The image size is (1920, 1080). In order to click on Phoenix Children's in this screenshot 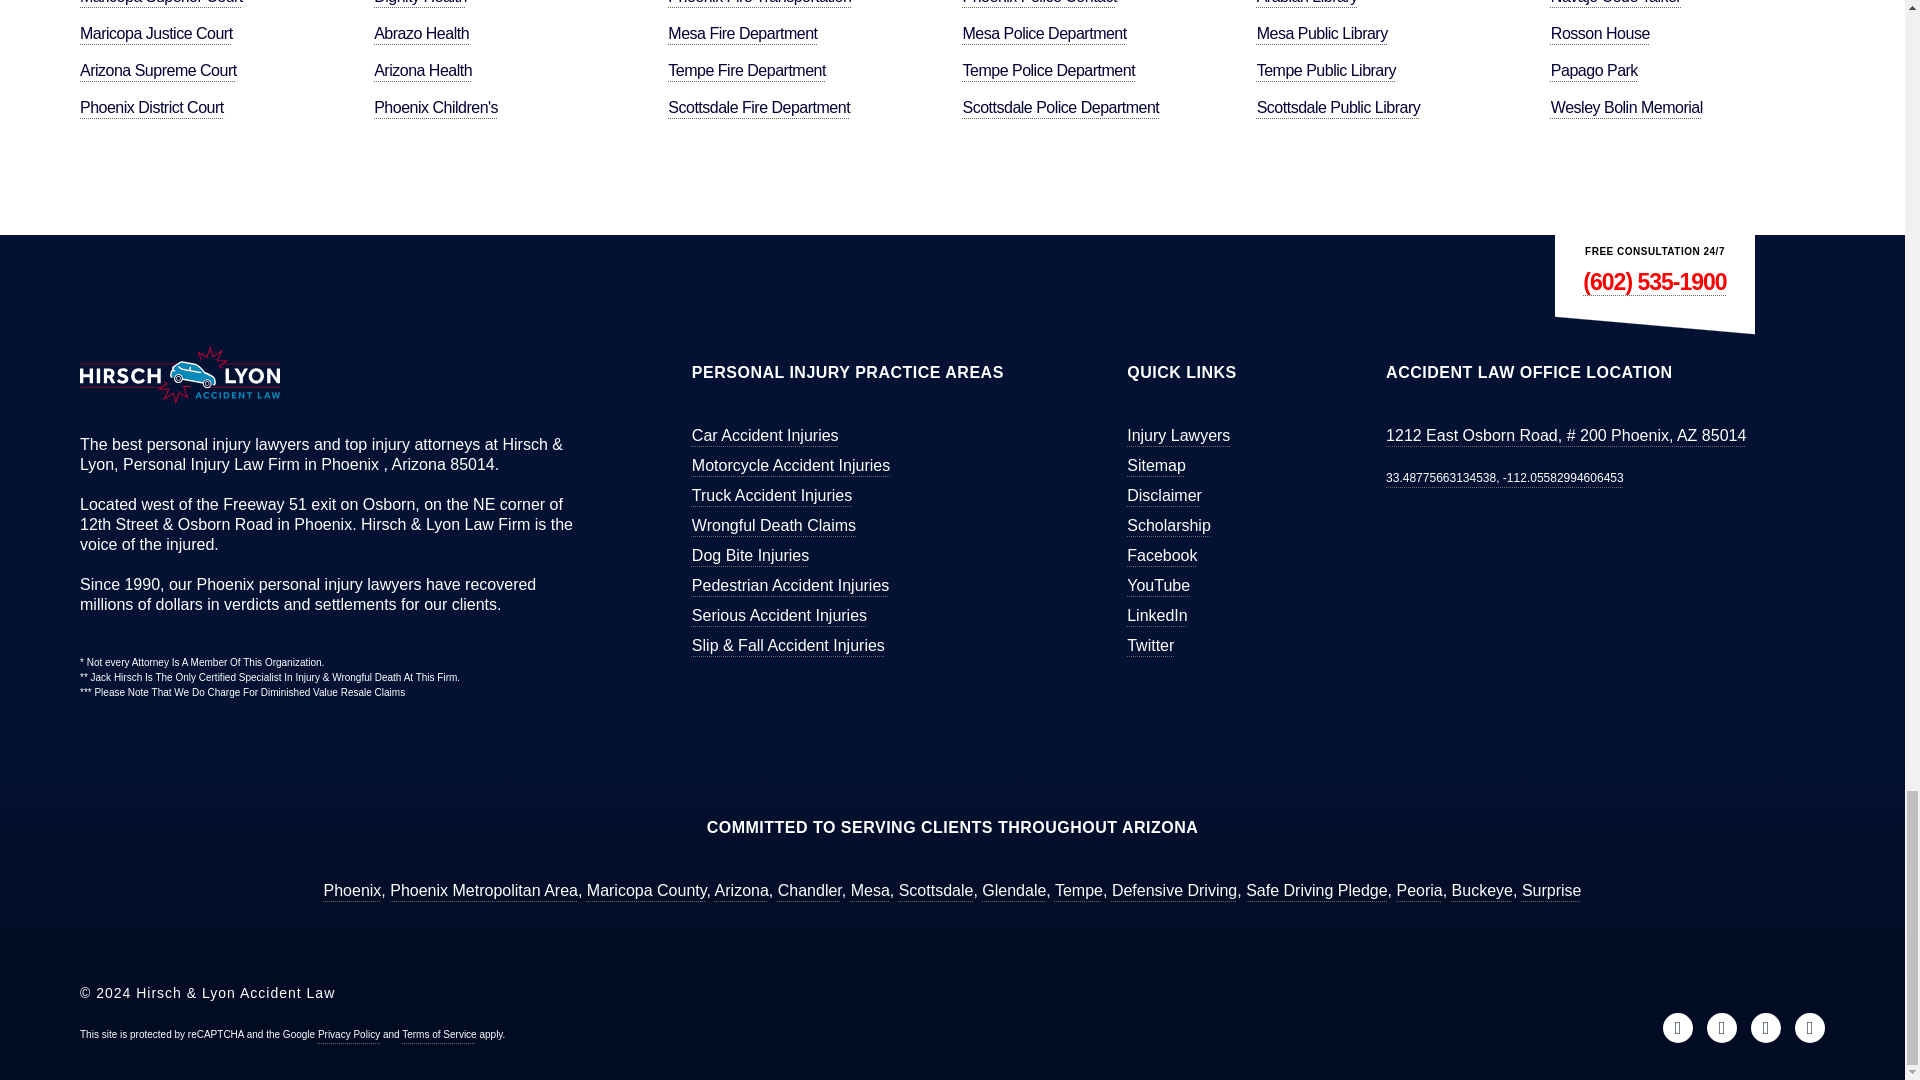, I will do `click(436, 106)`.